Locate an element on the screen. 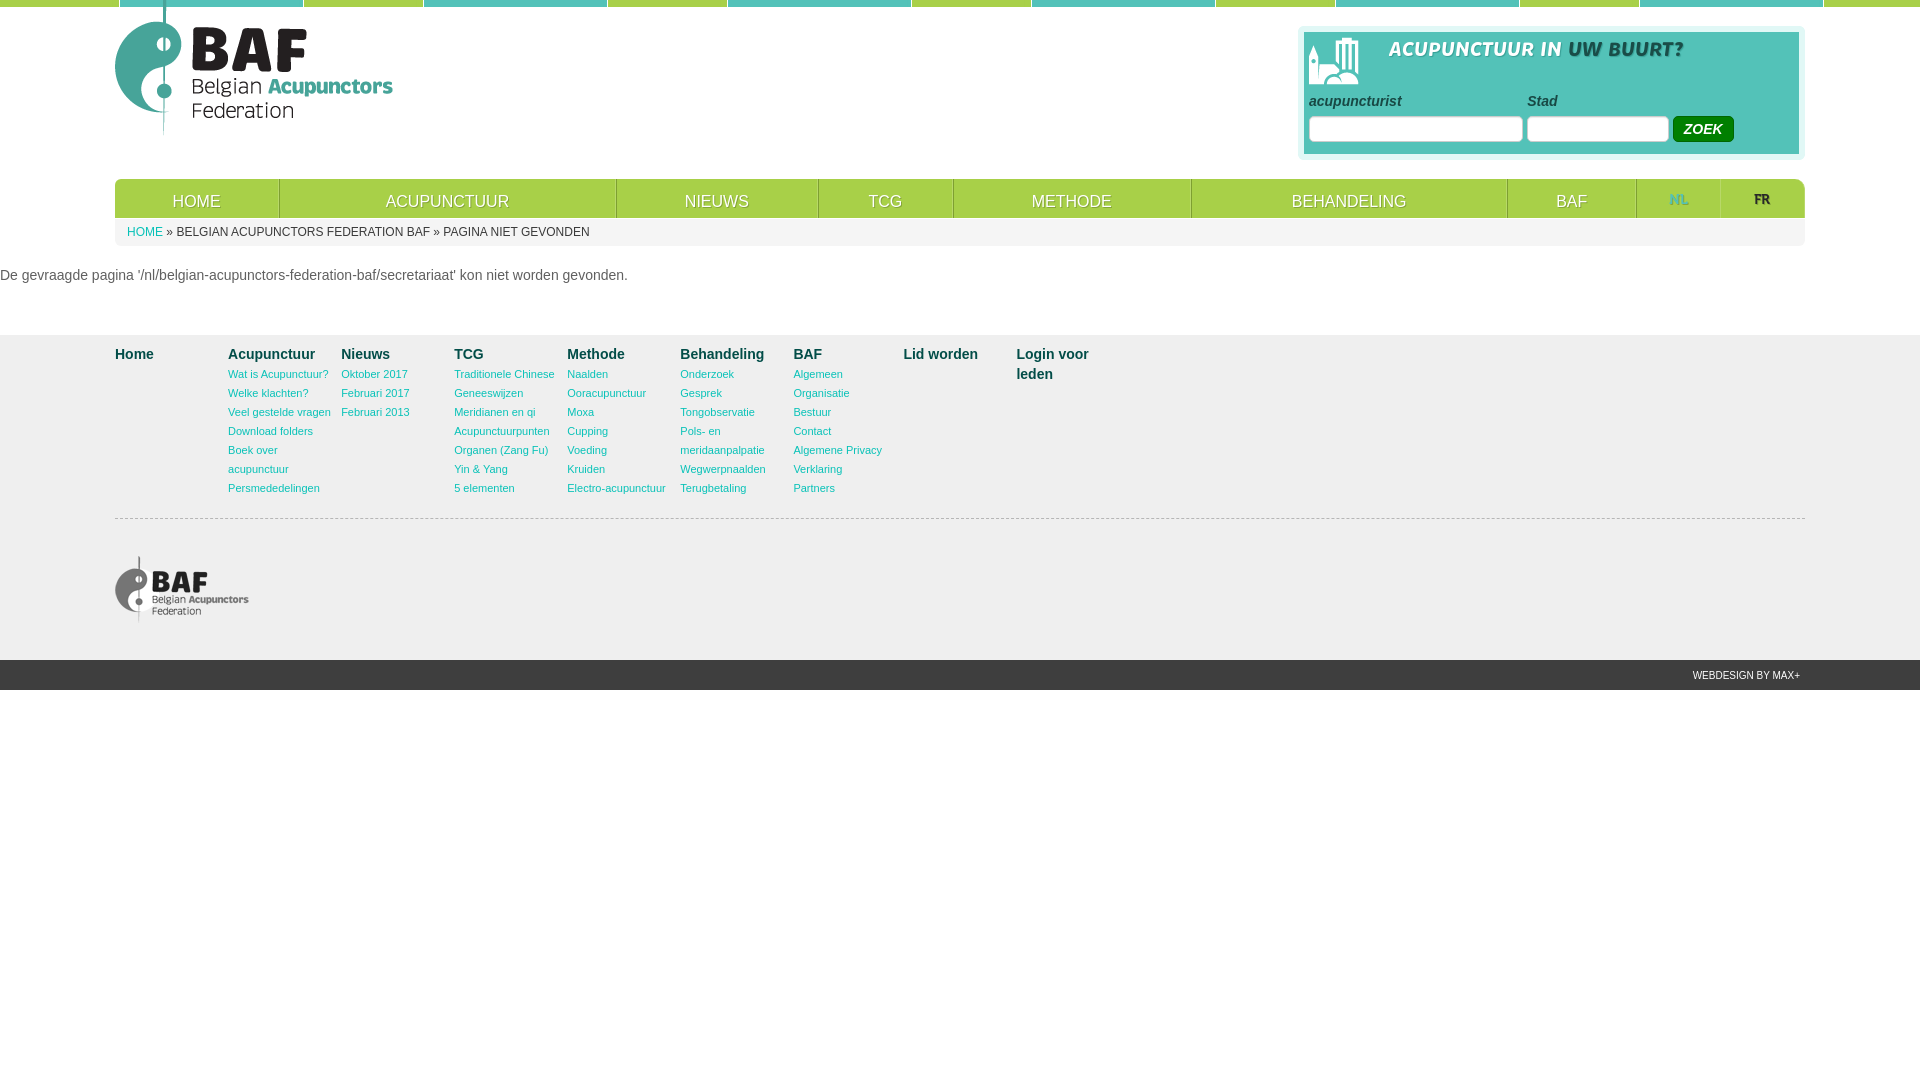  Algemeen is located at coordinates (818, 374).